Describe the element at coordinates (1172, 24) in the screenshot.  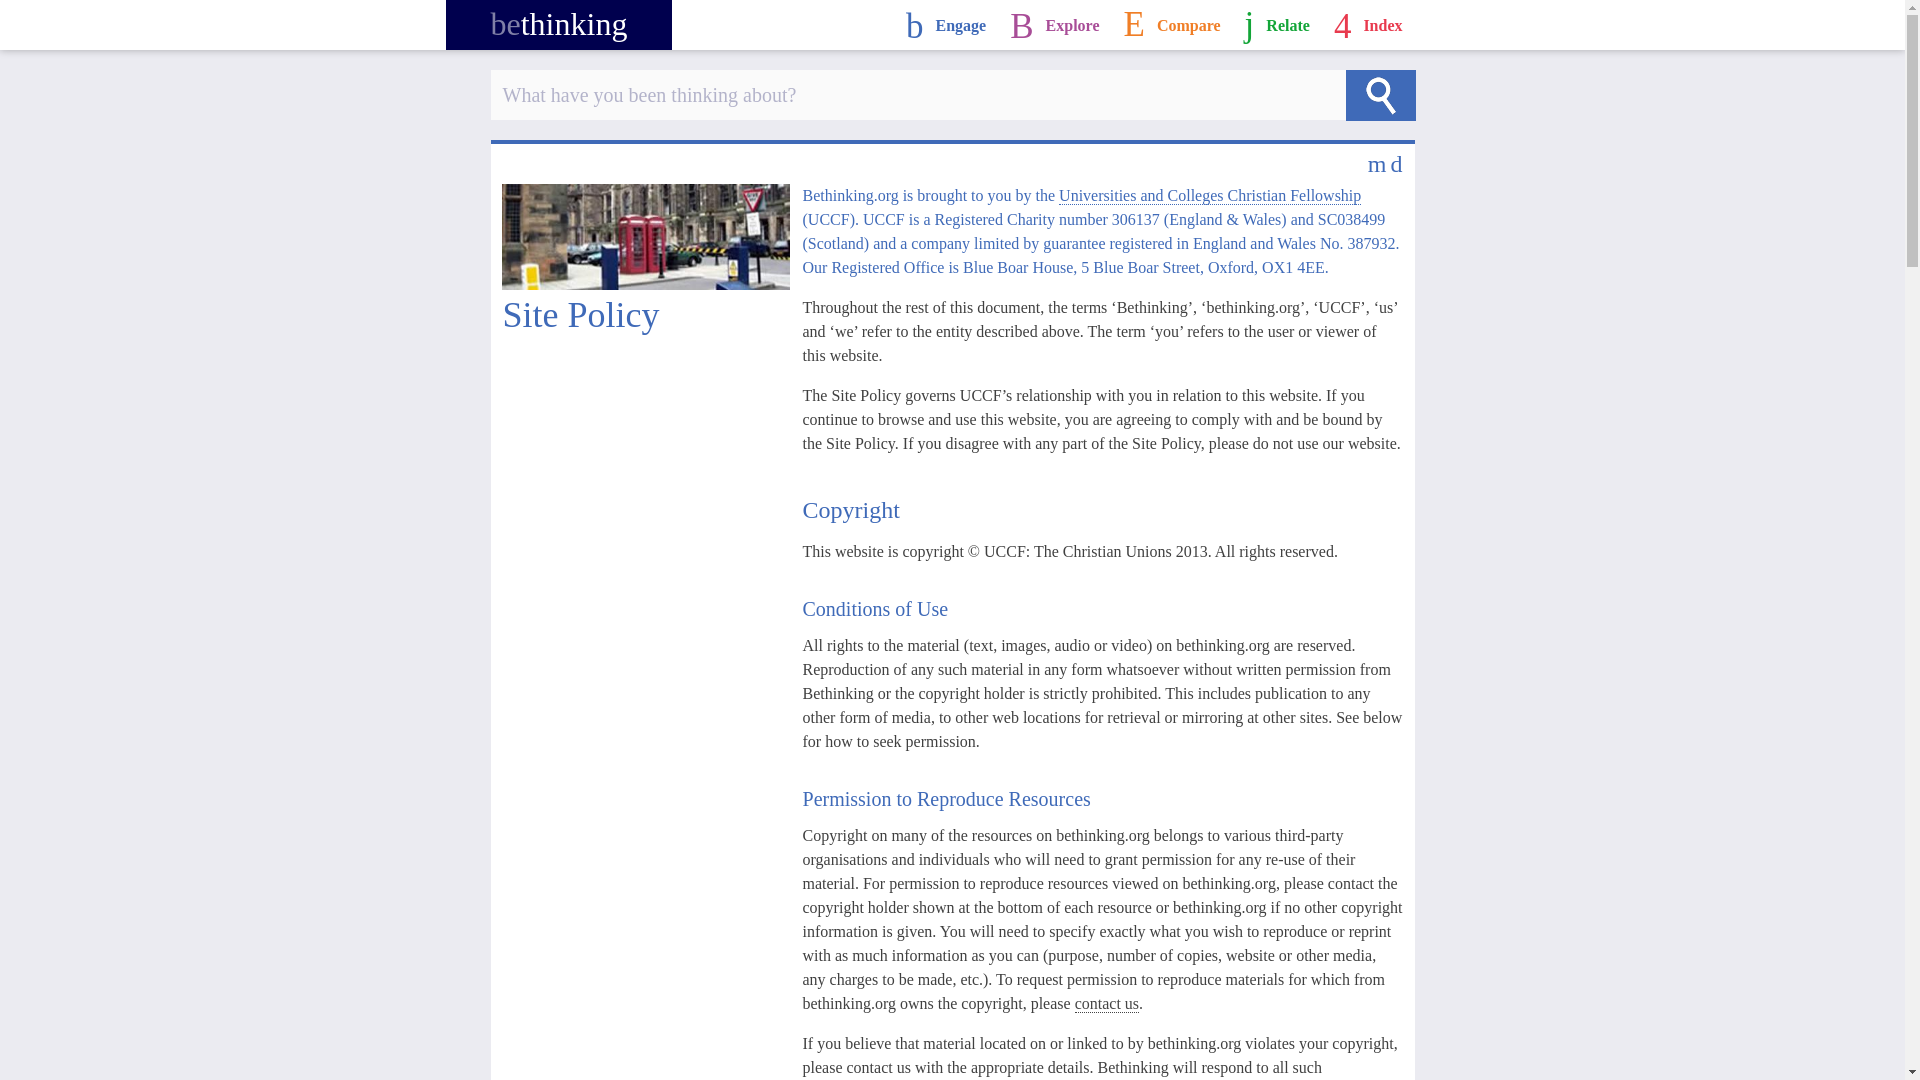
I see `Compare` at that location.